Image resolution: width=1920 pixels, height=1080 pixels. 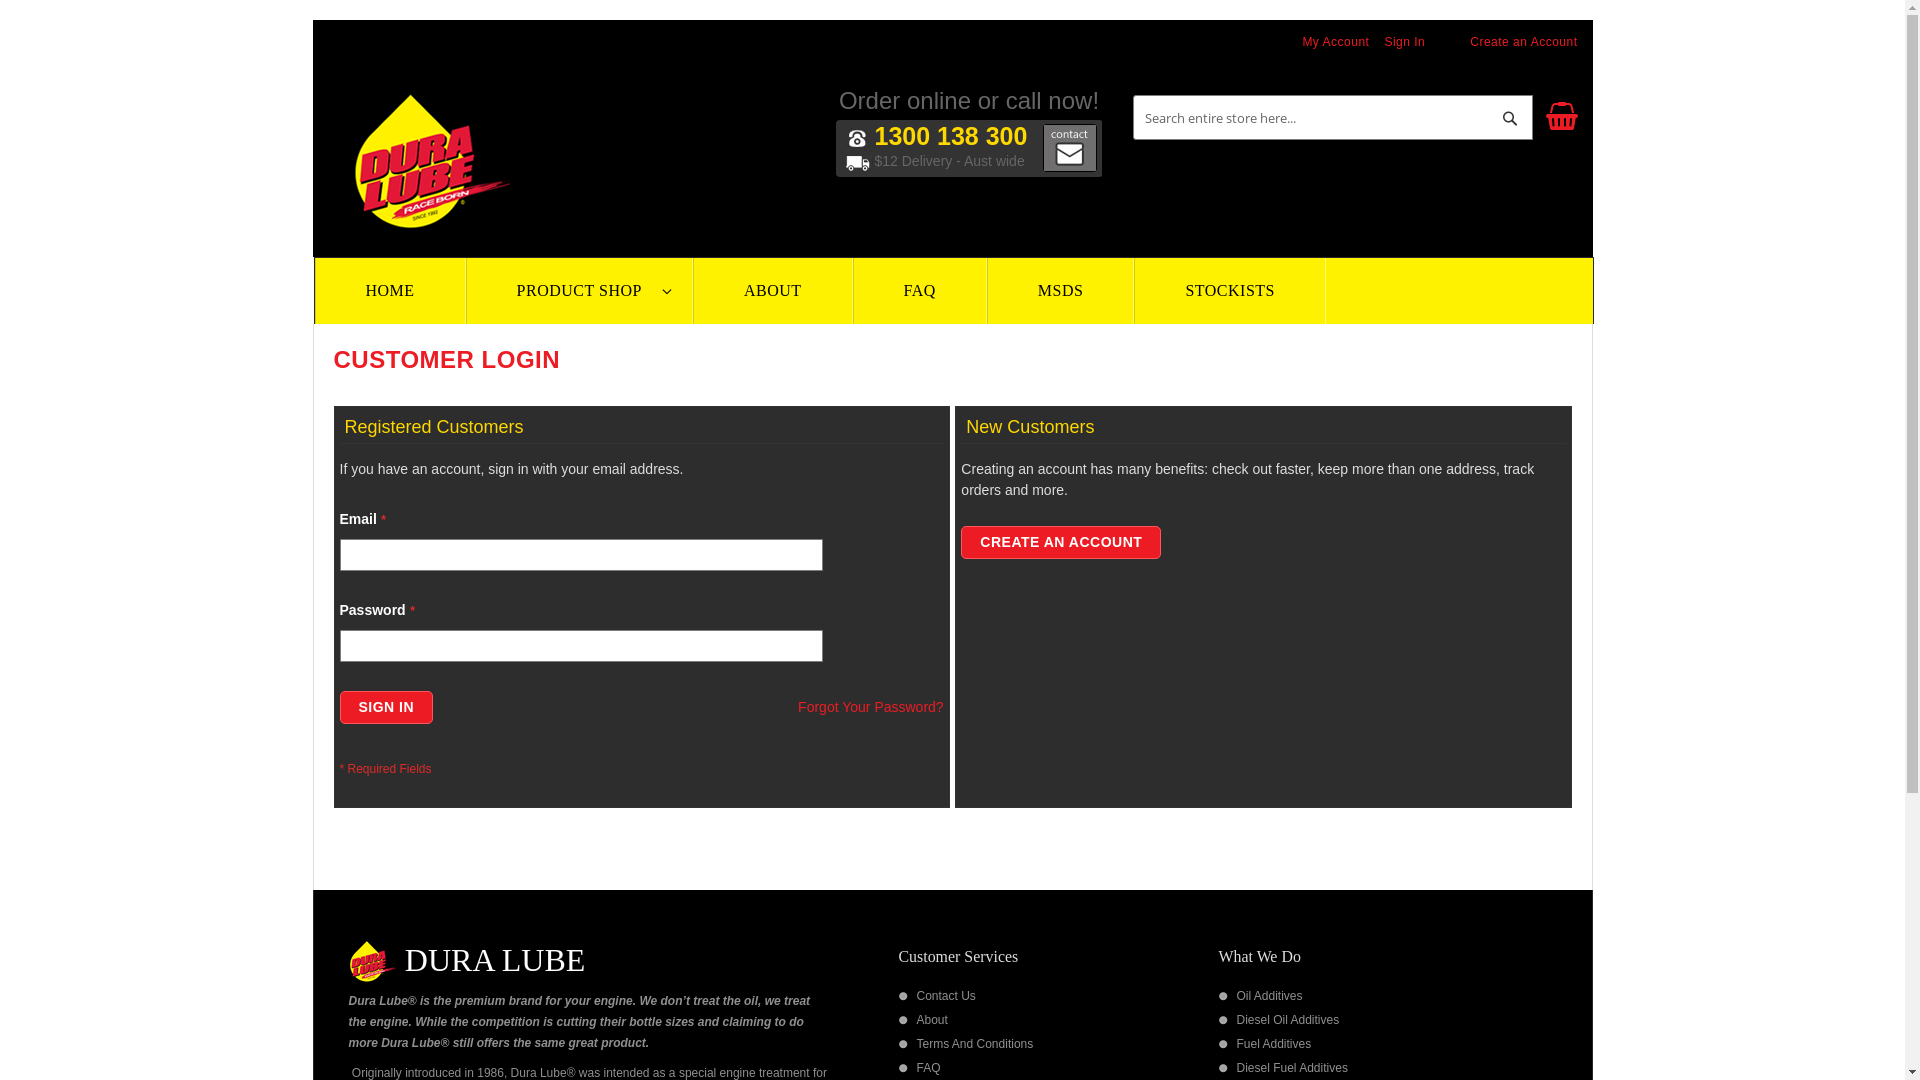 I want to click on Create an Account, so click(x=1524, y=42).